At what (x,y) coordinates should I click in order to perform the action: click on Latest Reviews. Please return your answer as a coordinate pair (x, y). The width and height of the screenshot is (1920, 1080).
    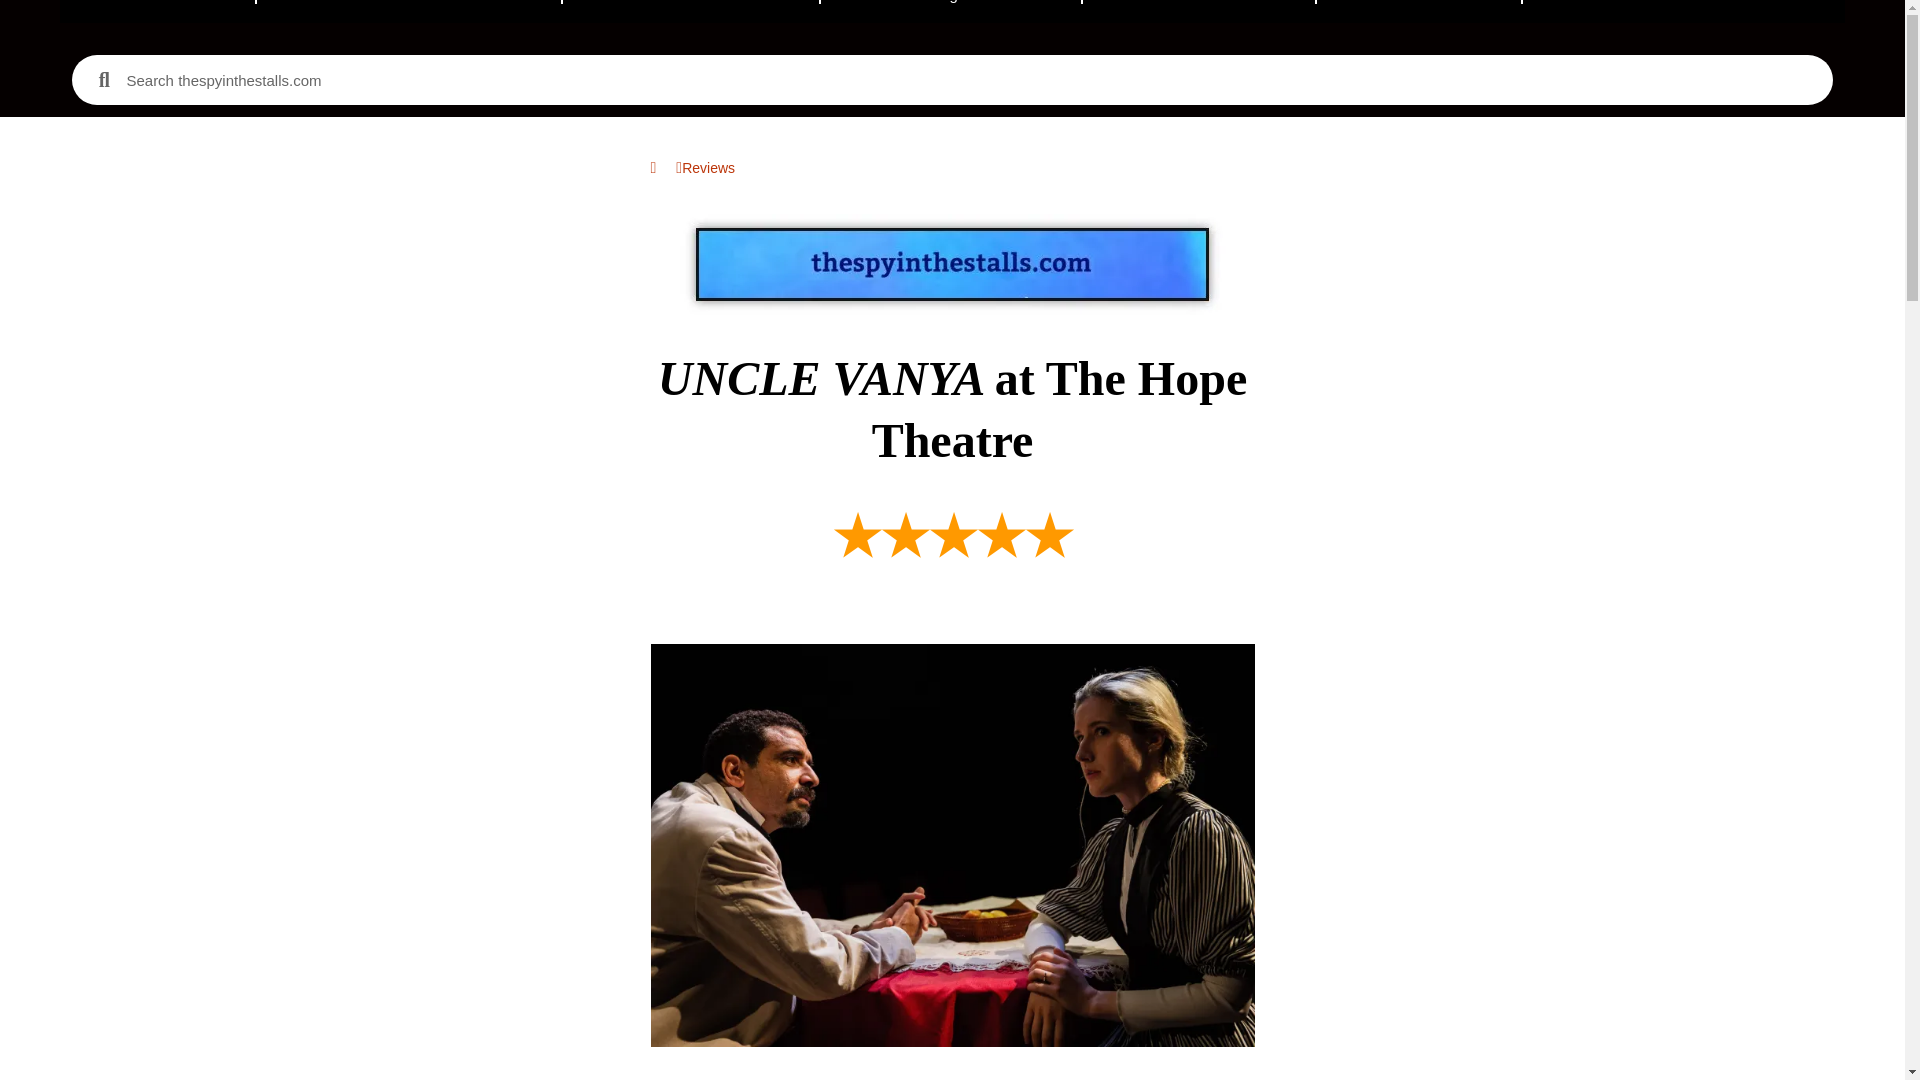
    Looking at the image, I should click on (690, 10).